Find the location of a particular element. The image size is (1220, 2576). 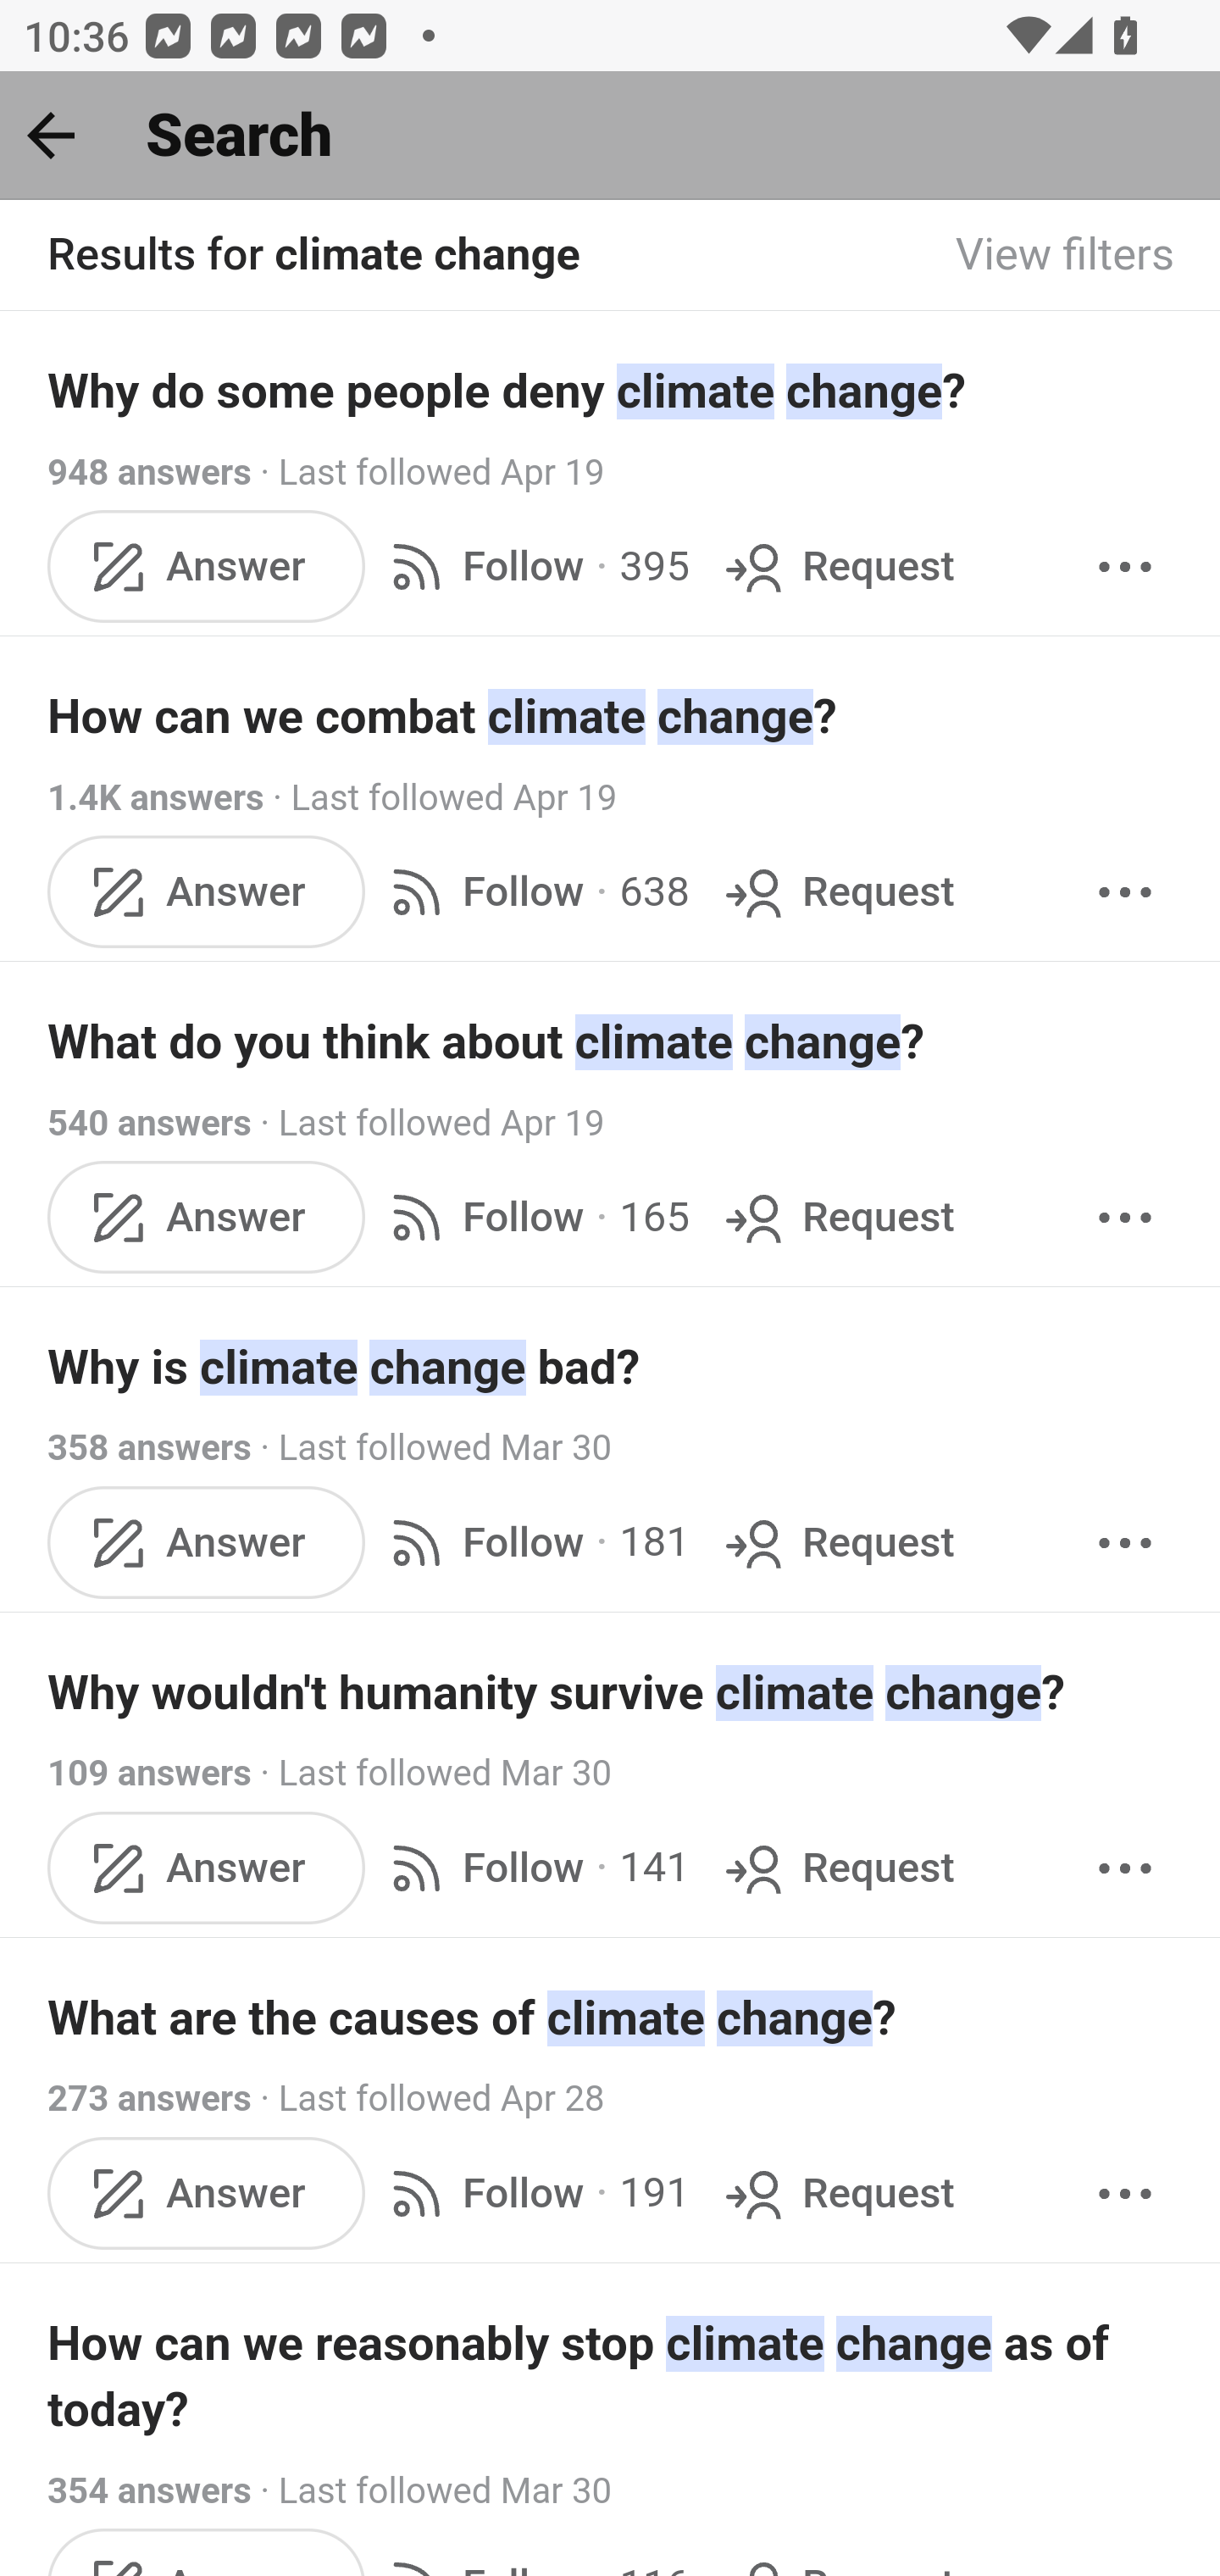

Request is located at coordinates (837, 2193).